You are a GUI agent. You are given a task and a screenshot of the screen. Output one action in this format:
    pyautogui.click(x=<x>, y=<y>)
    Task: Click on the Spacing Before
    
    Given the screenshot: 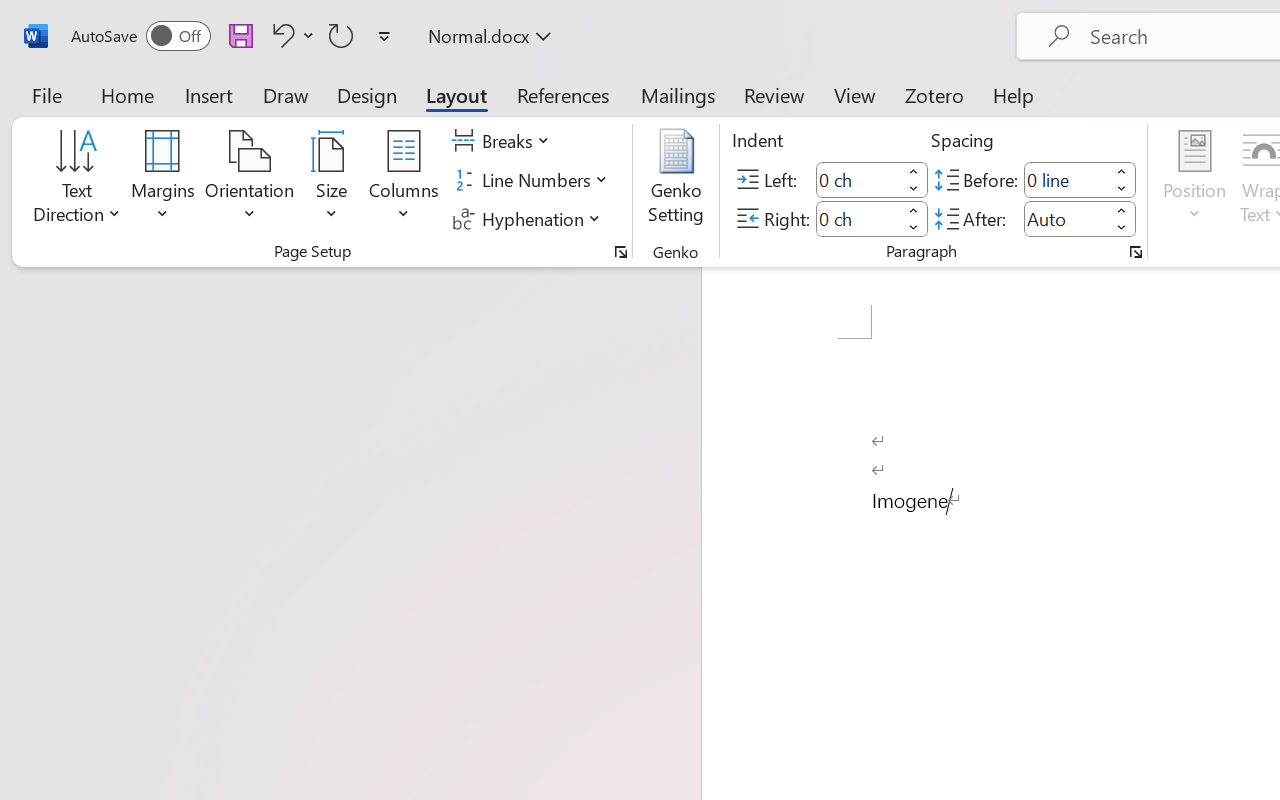 What is the action you would take?
    pyautogui.click(x=1066, y=180)
    